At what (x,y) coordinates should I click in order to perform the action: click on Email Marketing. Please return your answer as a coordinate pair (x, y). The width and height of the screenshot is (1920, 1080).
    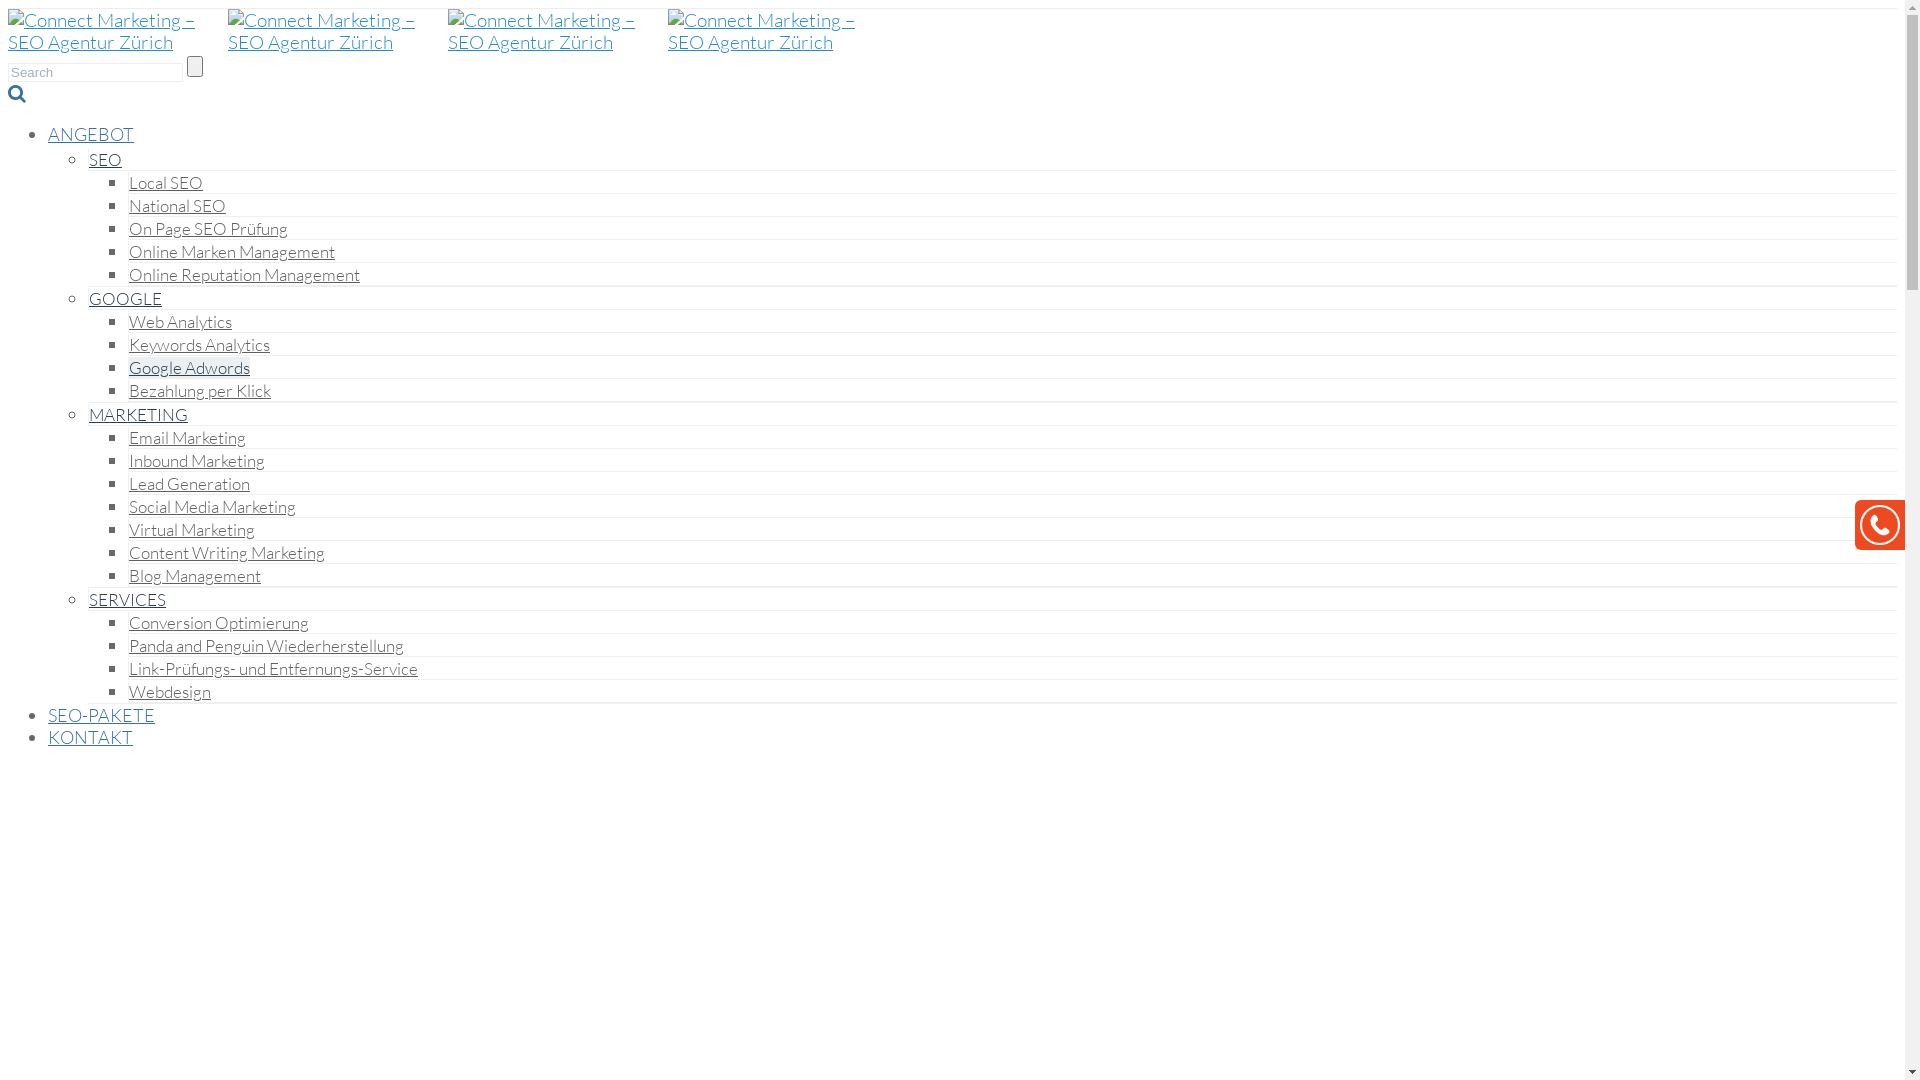
    Looking at the image, I should click on (186, 438).